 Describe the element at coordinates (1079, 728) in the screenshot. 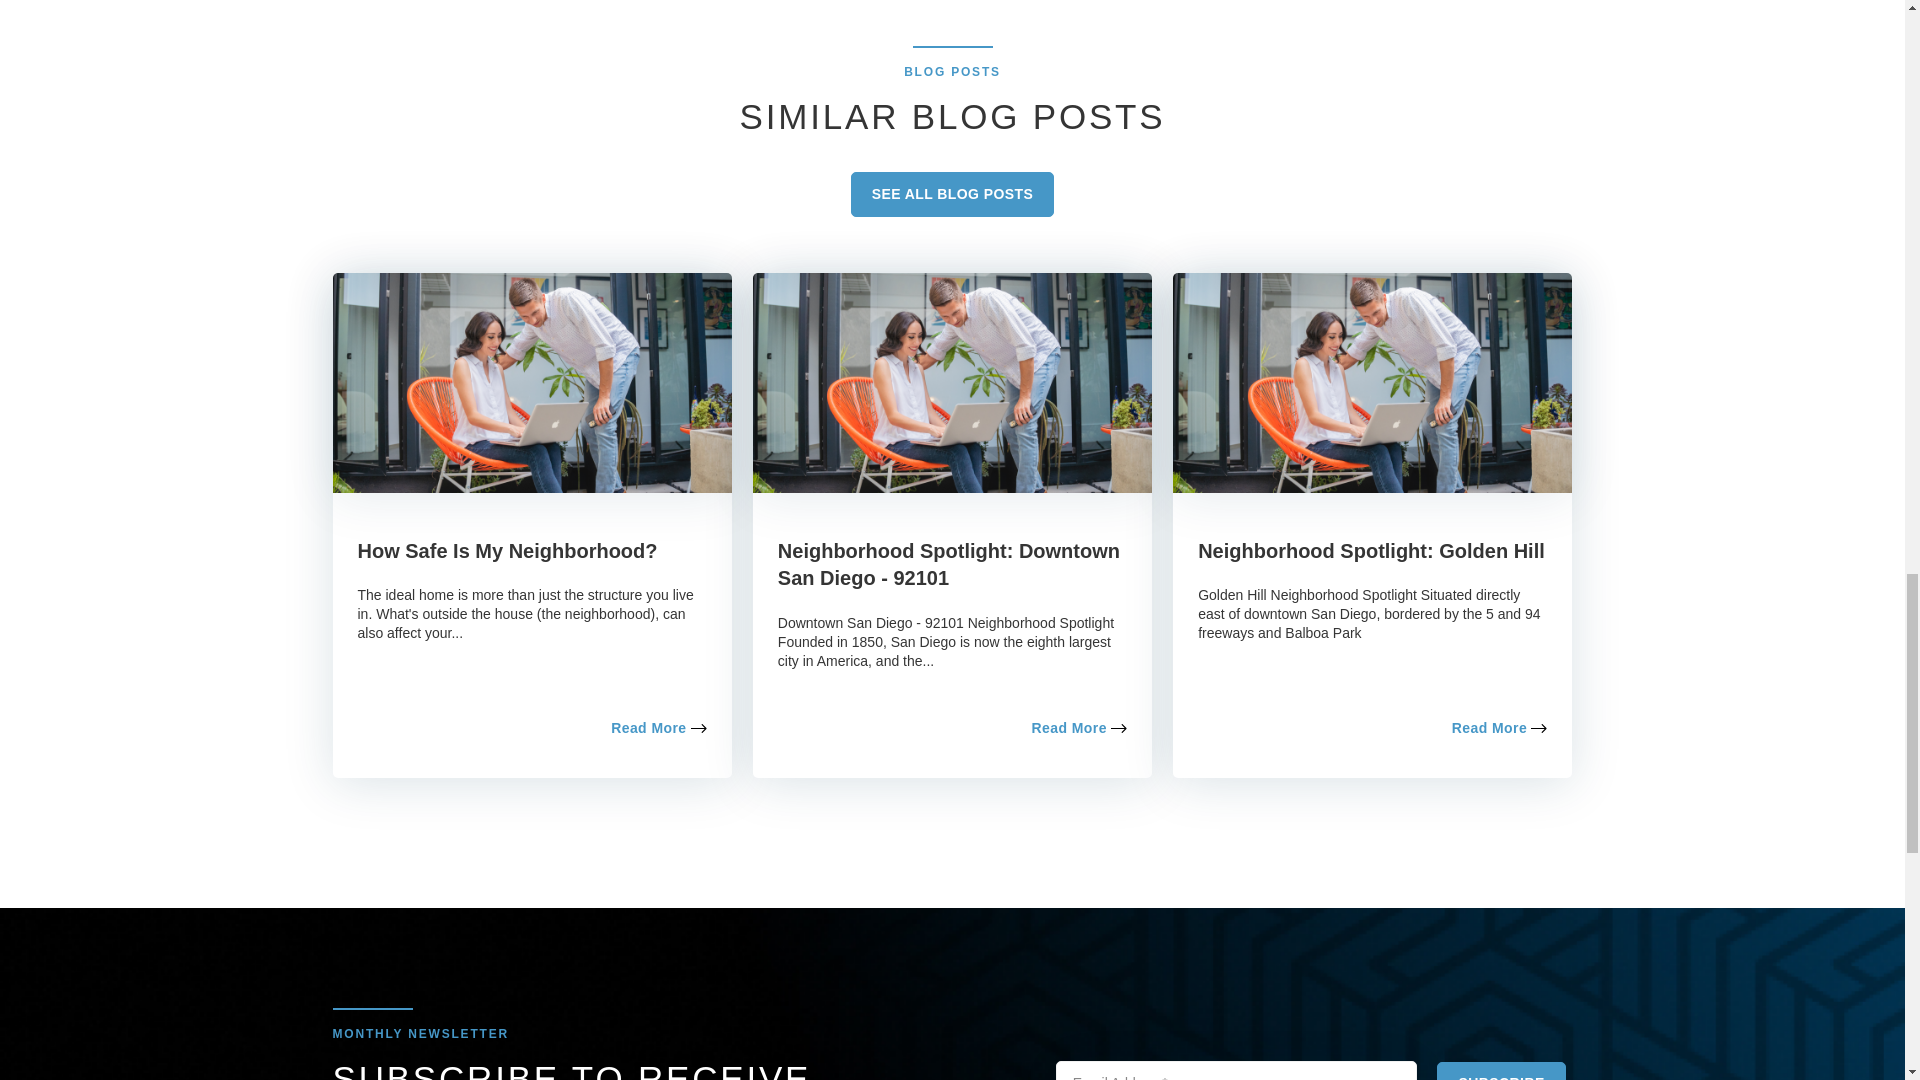

I see `Read More` at that location.